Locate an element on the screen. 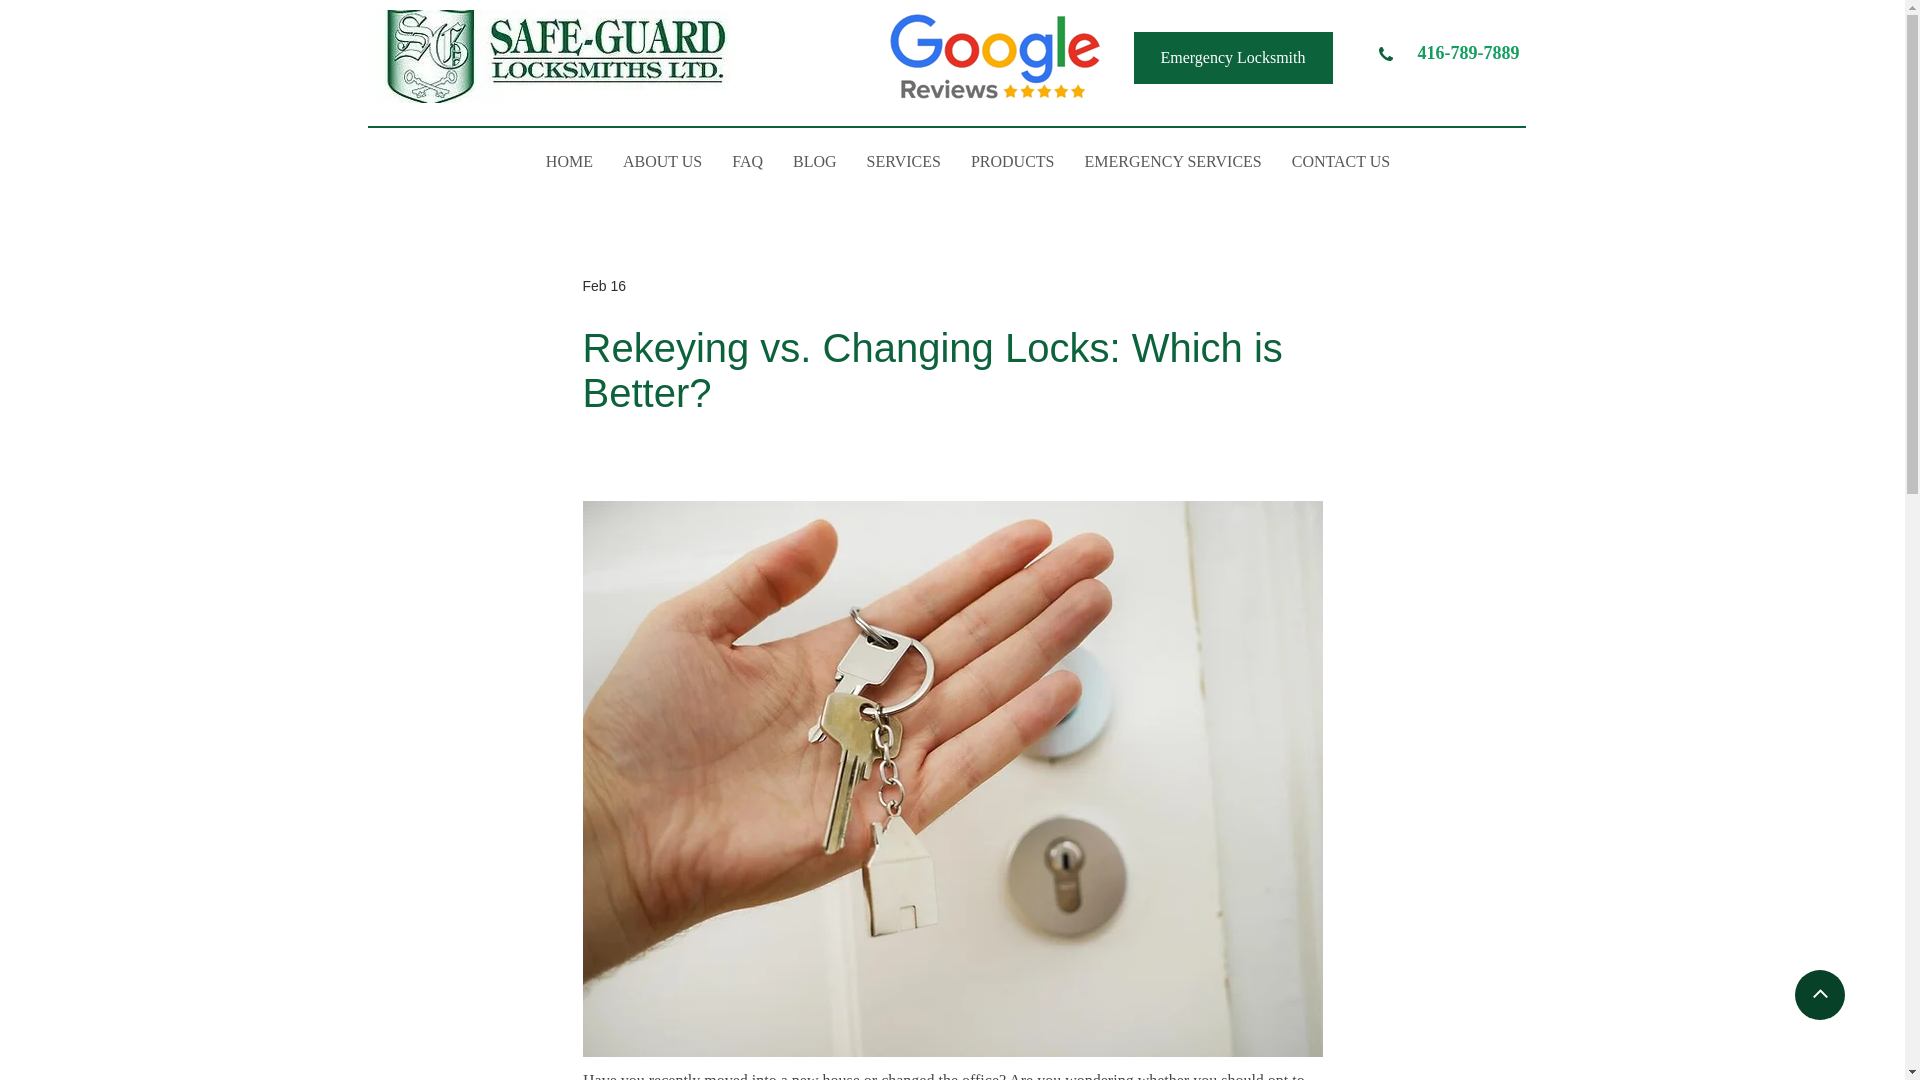  Emergency Locksmith is located at coordinates (1233, 58).